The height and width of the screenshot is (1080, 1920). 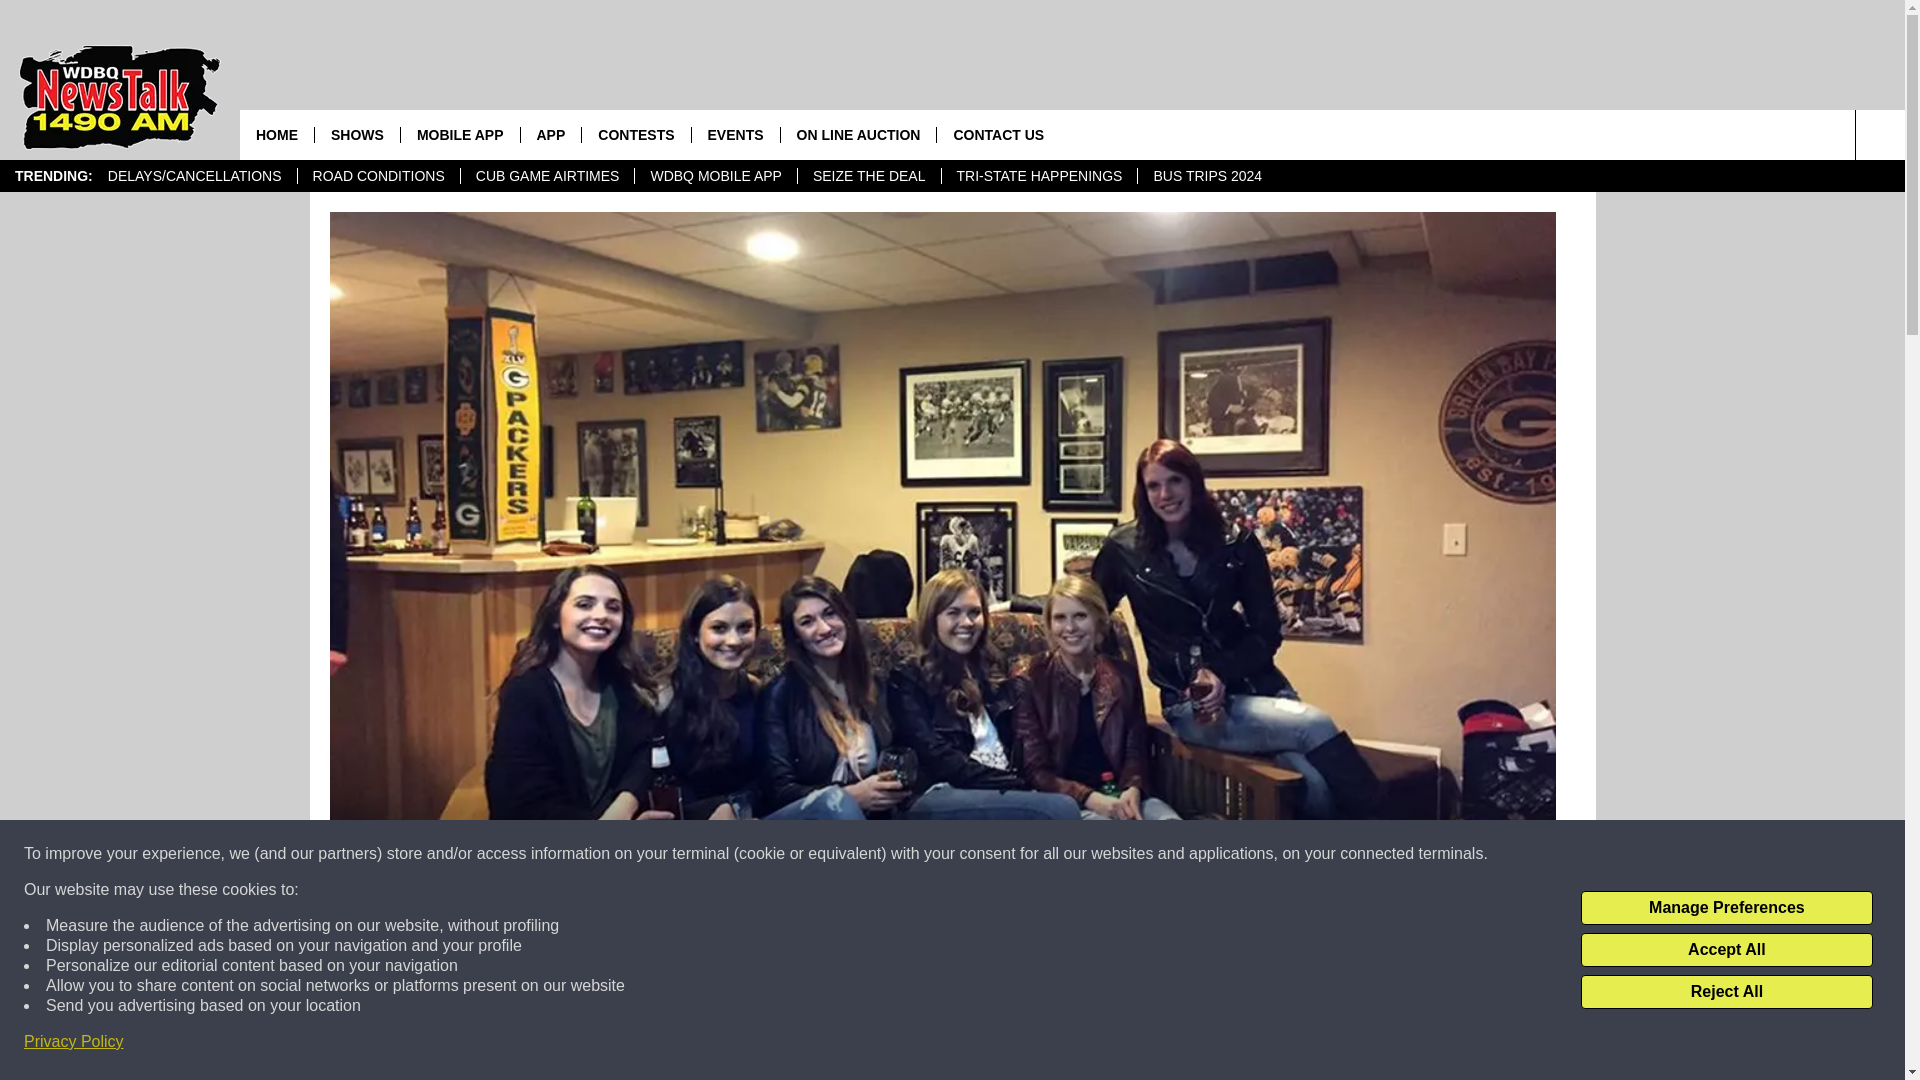 I want to click on WDBQ MOBILE APP, so click(x=714, y=176).